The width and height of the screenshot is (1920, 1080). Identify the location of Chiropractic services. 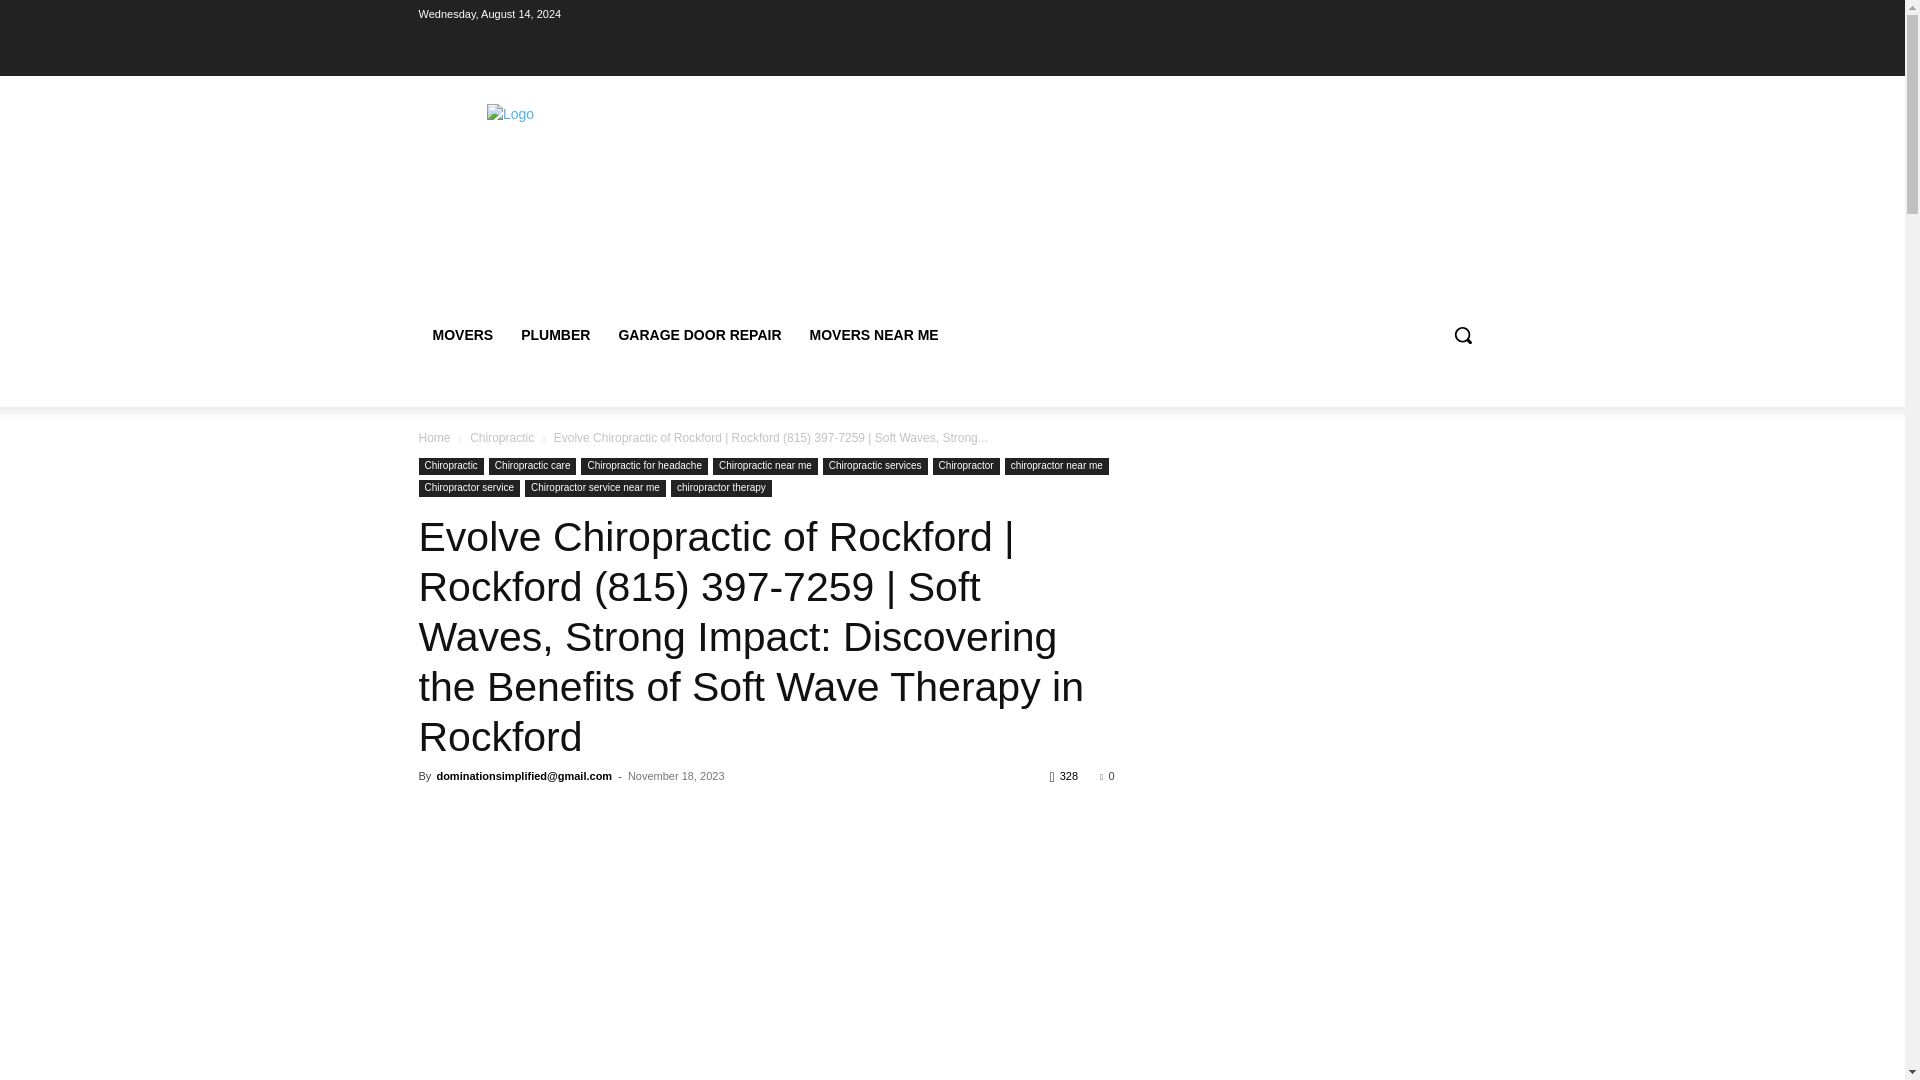
(875, 466).